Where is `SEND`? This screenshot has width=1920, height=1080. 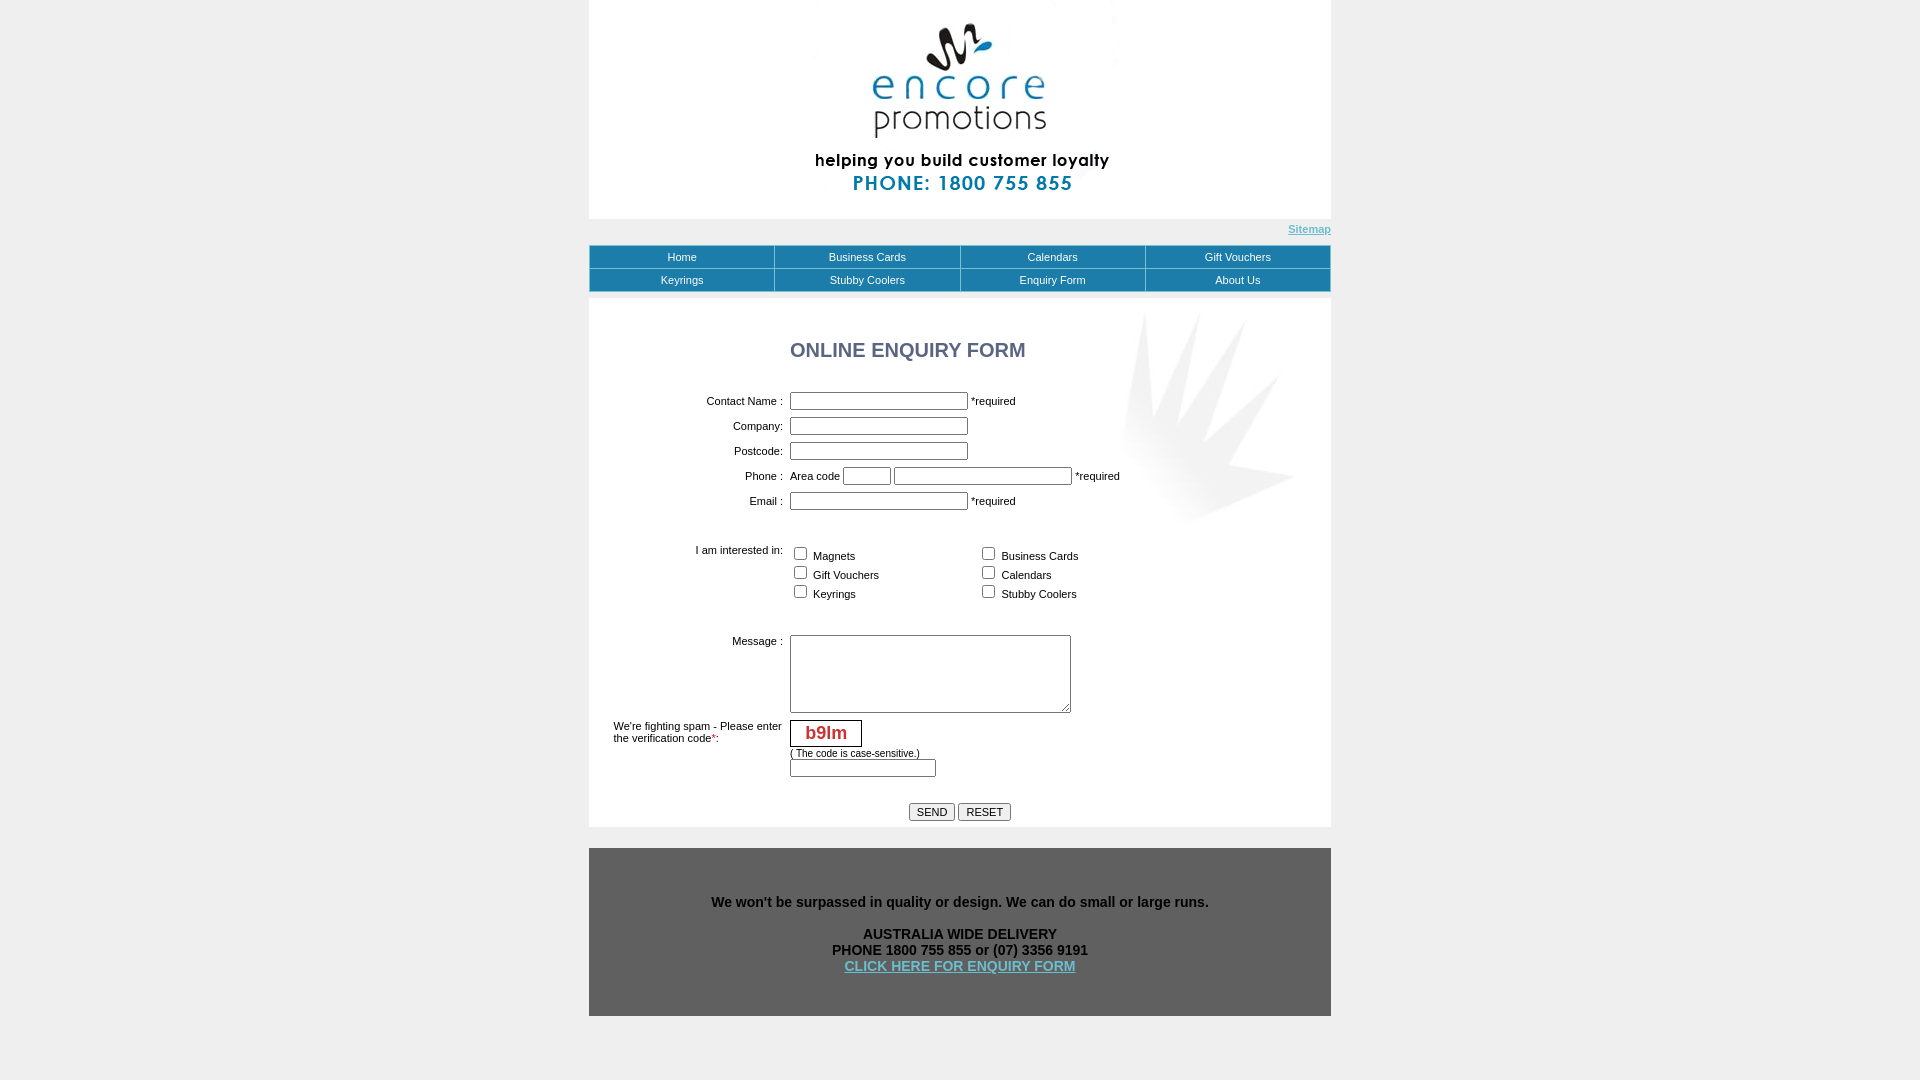
SEND is located at coordinates (932, 812).